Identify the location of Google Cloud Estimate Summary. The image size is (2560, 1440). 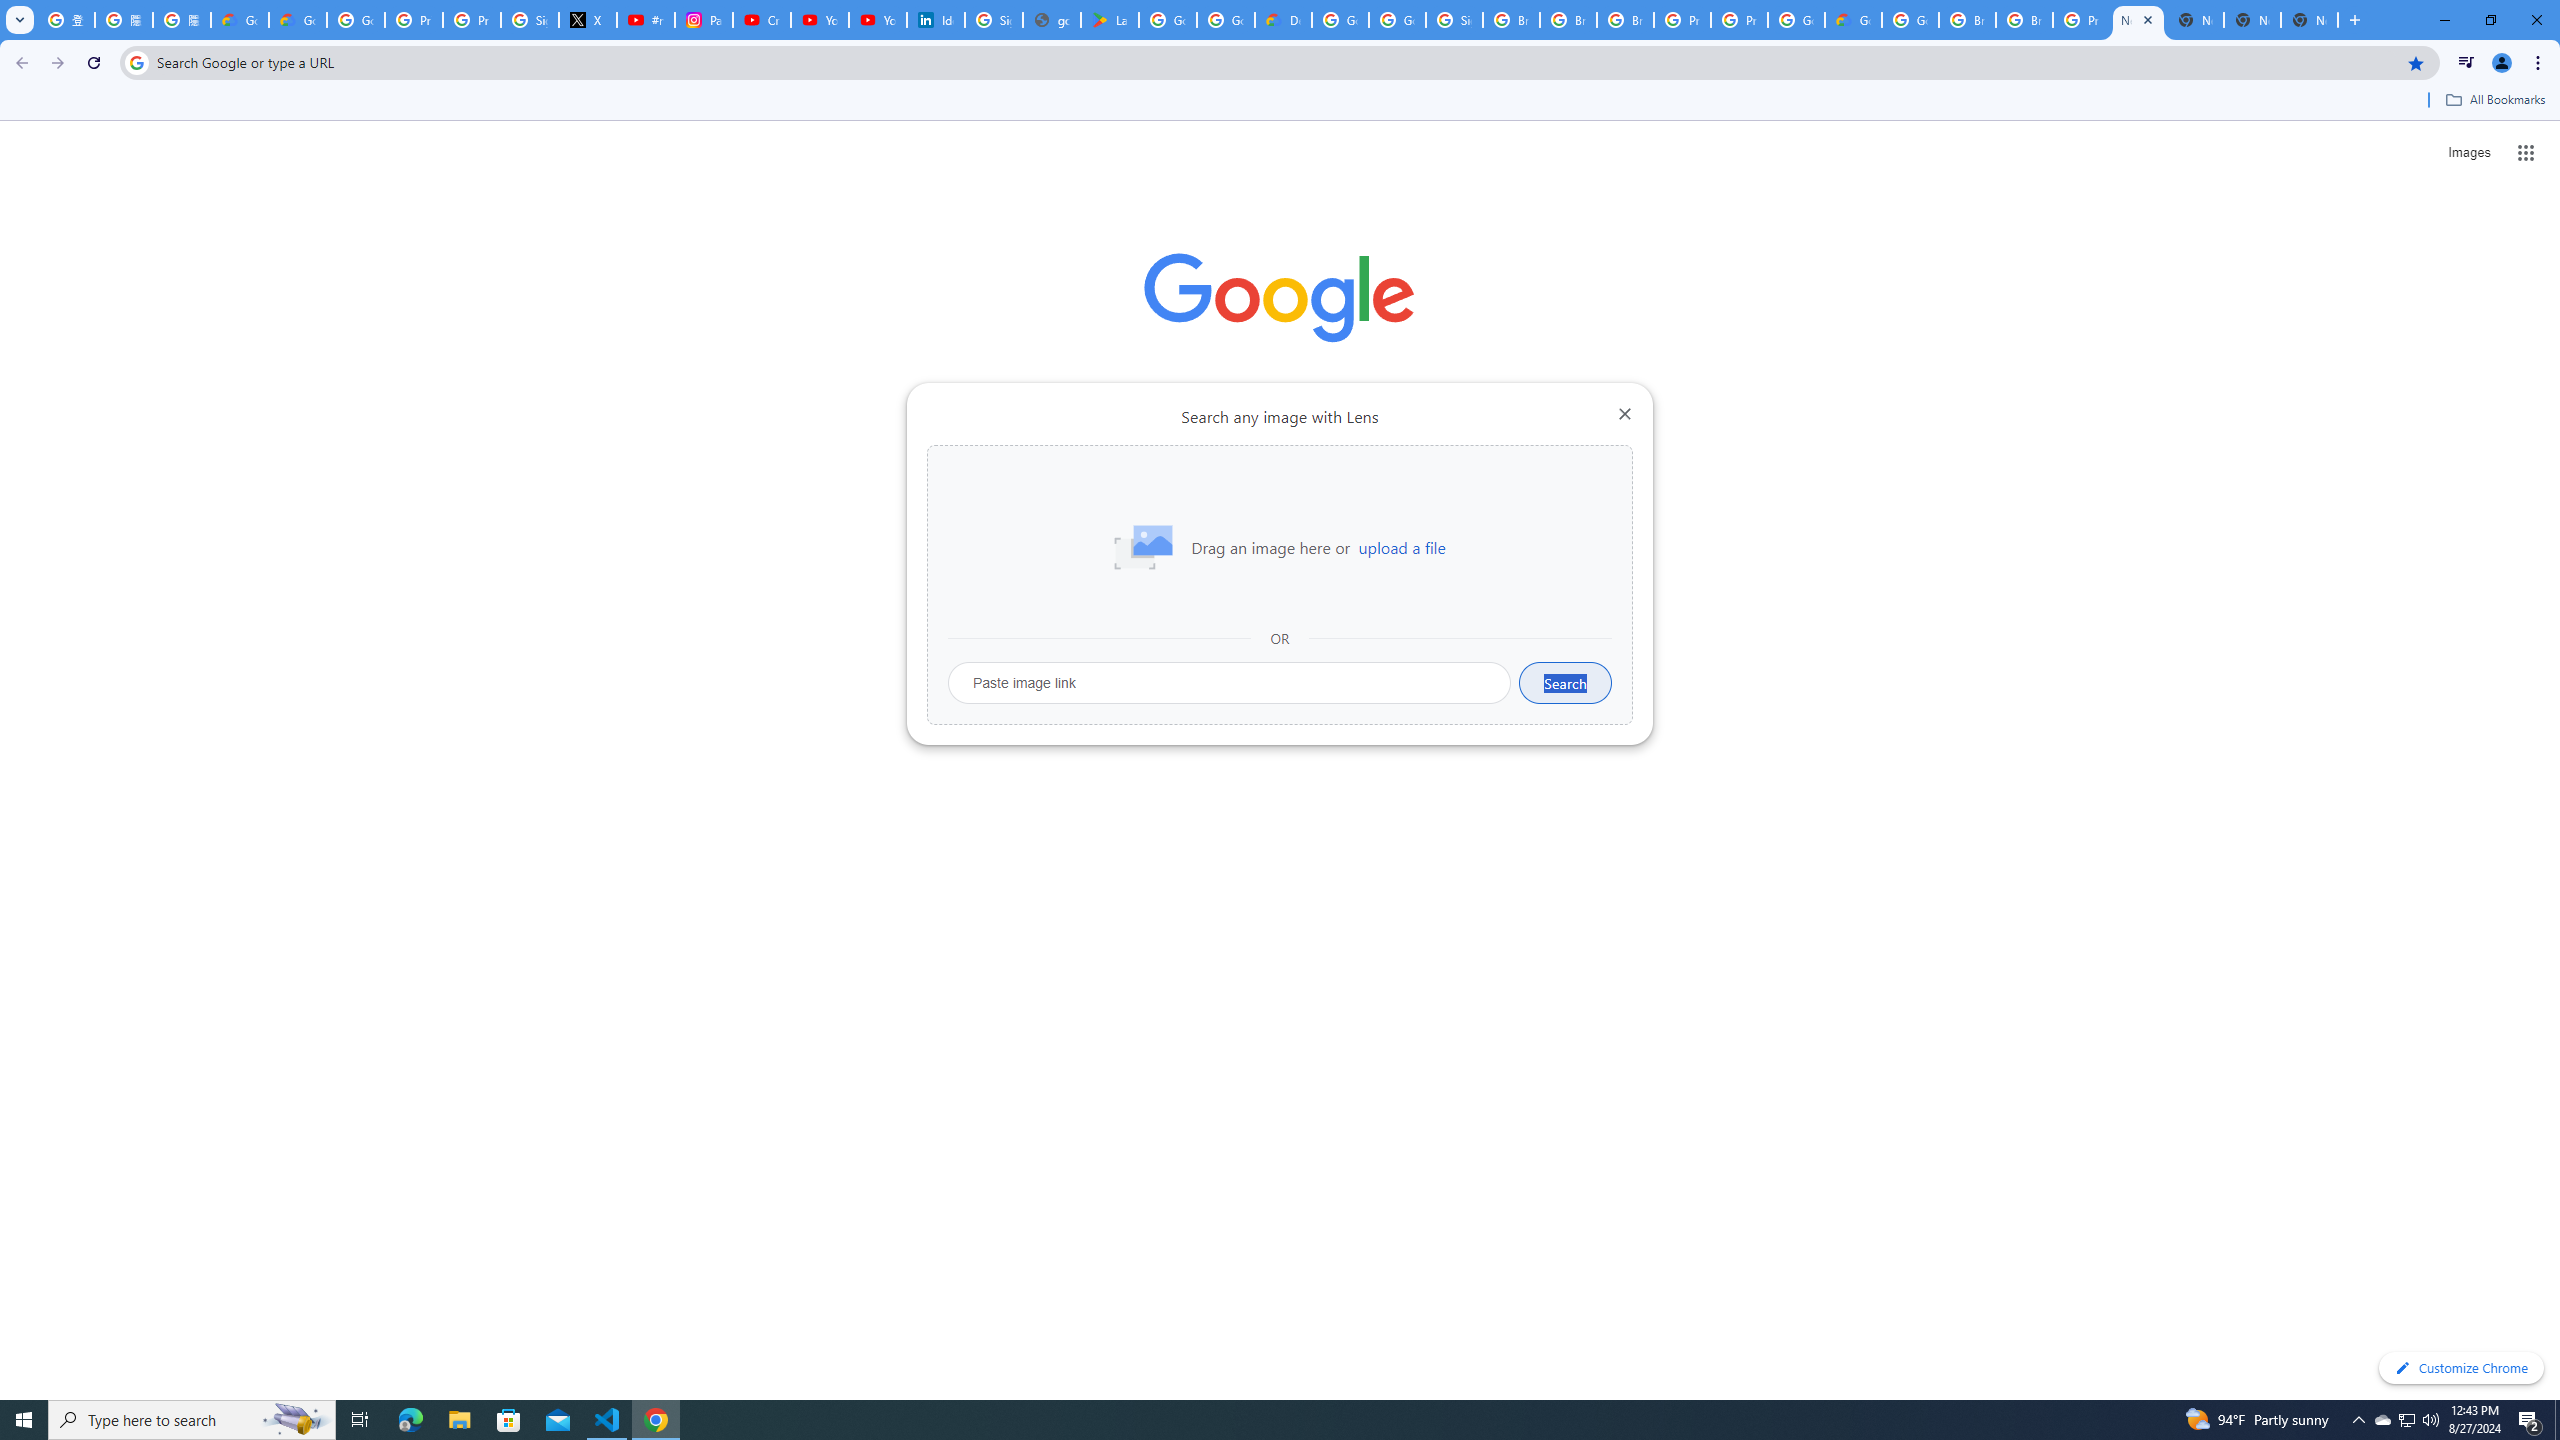
(1853, 20).